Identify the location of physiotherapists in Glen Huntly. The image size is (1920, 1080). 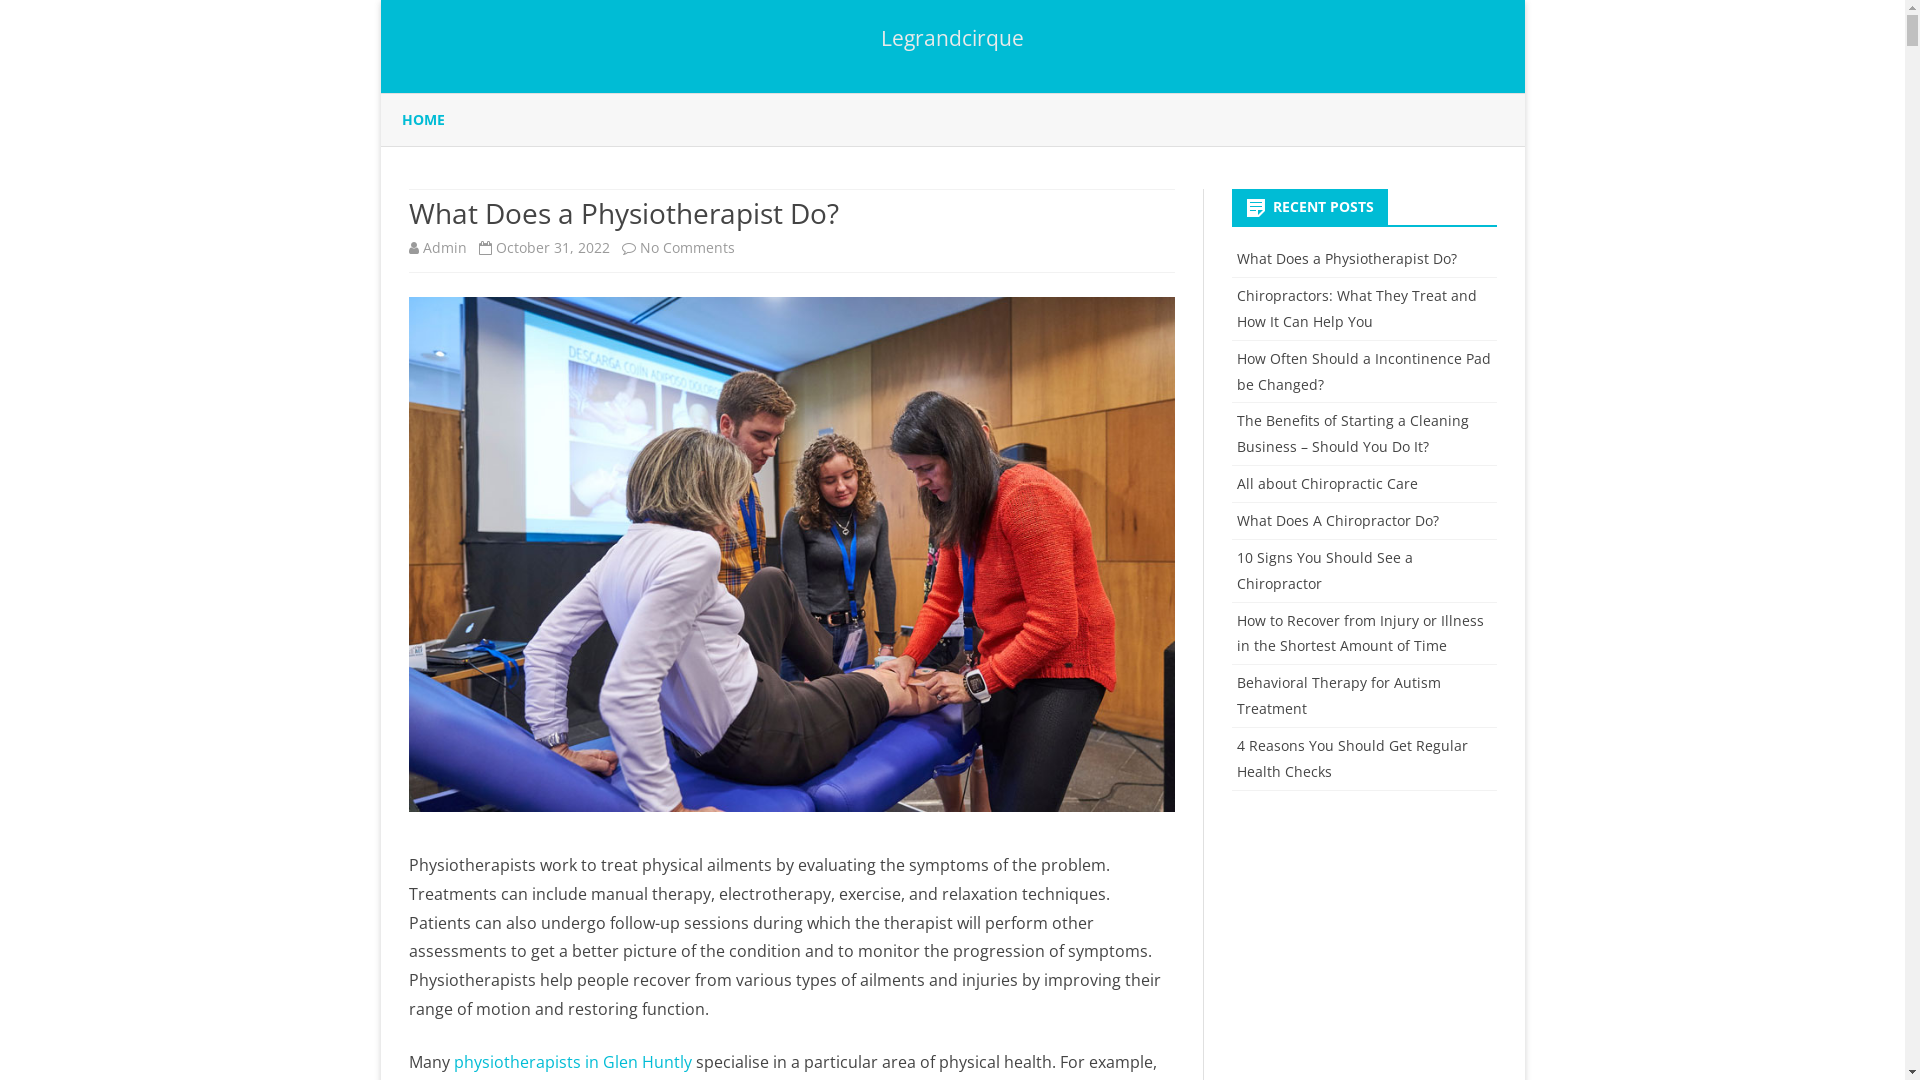
(573, 1062).